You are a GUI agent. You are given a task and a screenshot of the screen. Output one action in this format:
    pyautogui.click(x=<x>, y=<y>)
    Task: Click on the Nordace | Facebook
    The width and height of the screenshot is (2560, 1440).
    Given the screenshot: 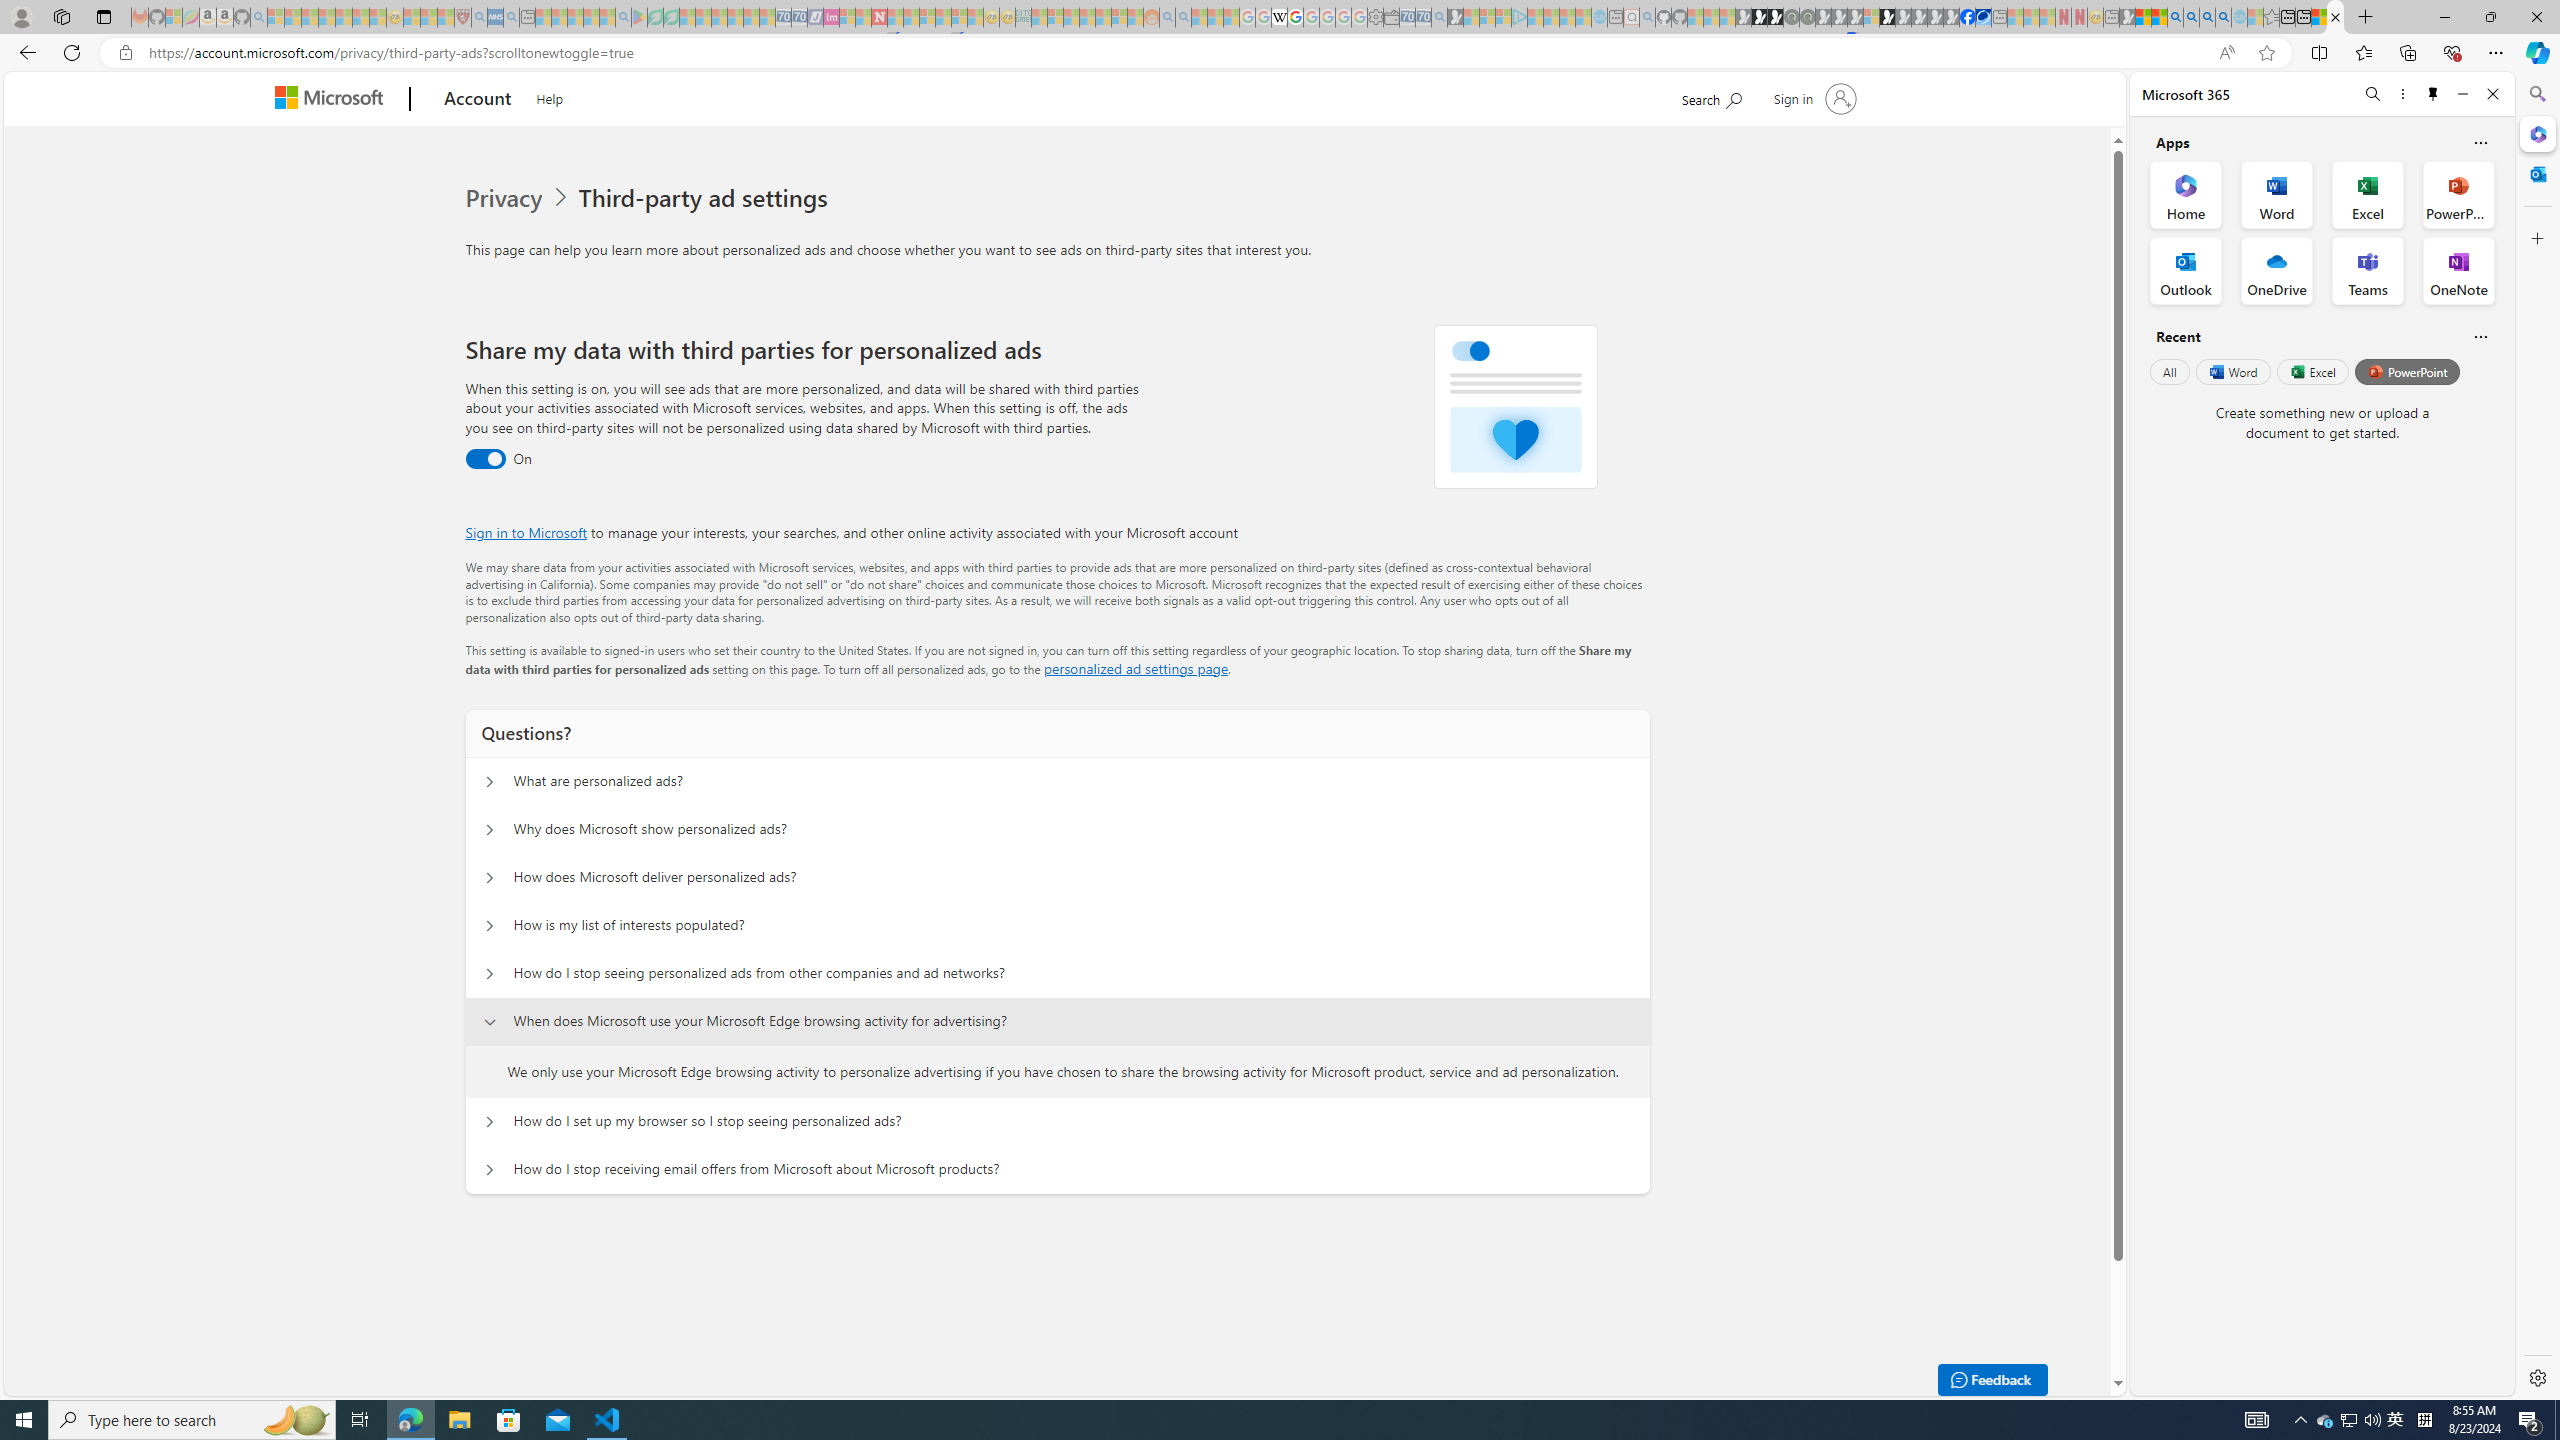 What is the action you would take?
    pyautogui.click(x=1967, y=17)
    